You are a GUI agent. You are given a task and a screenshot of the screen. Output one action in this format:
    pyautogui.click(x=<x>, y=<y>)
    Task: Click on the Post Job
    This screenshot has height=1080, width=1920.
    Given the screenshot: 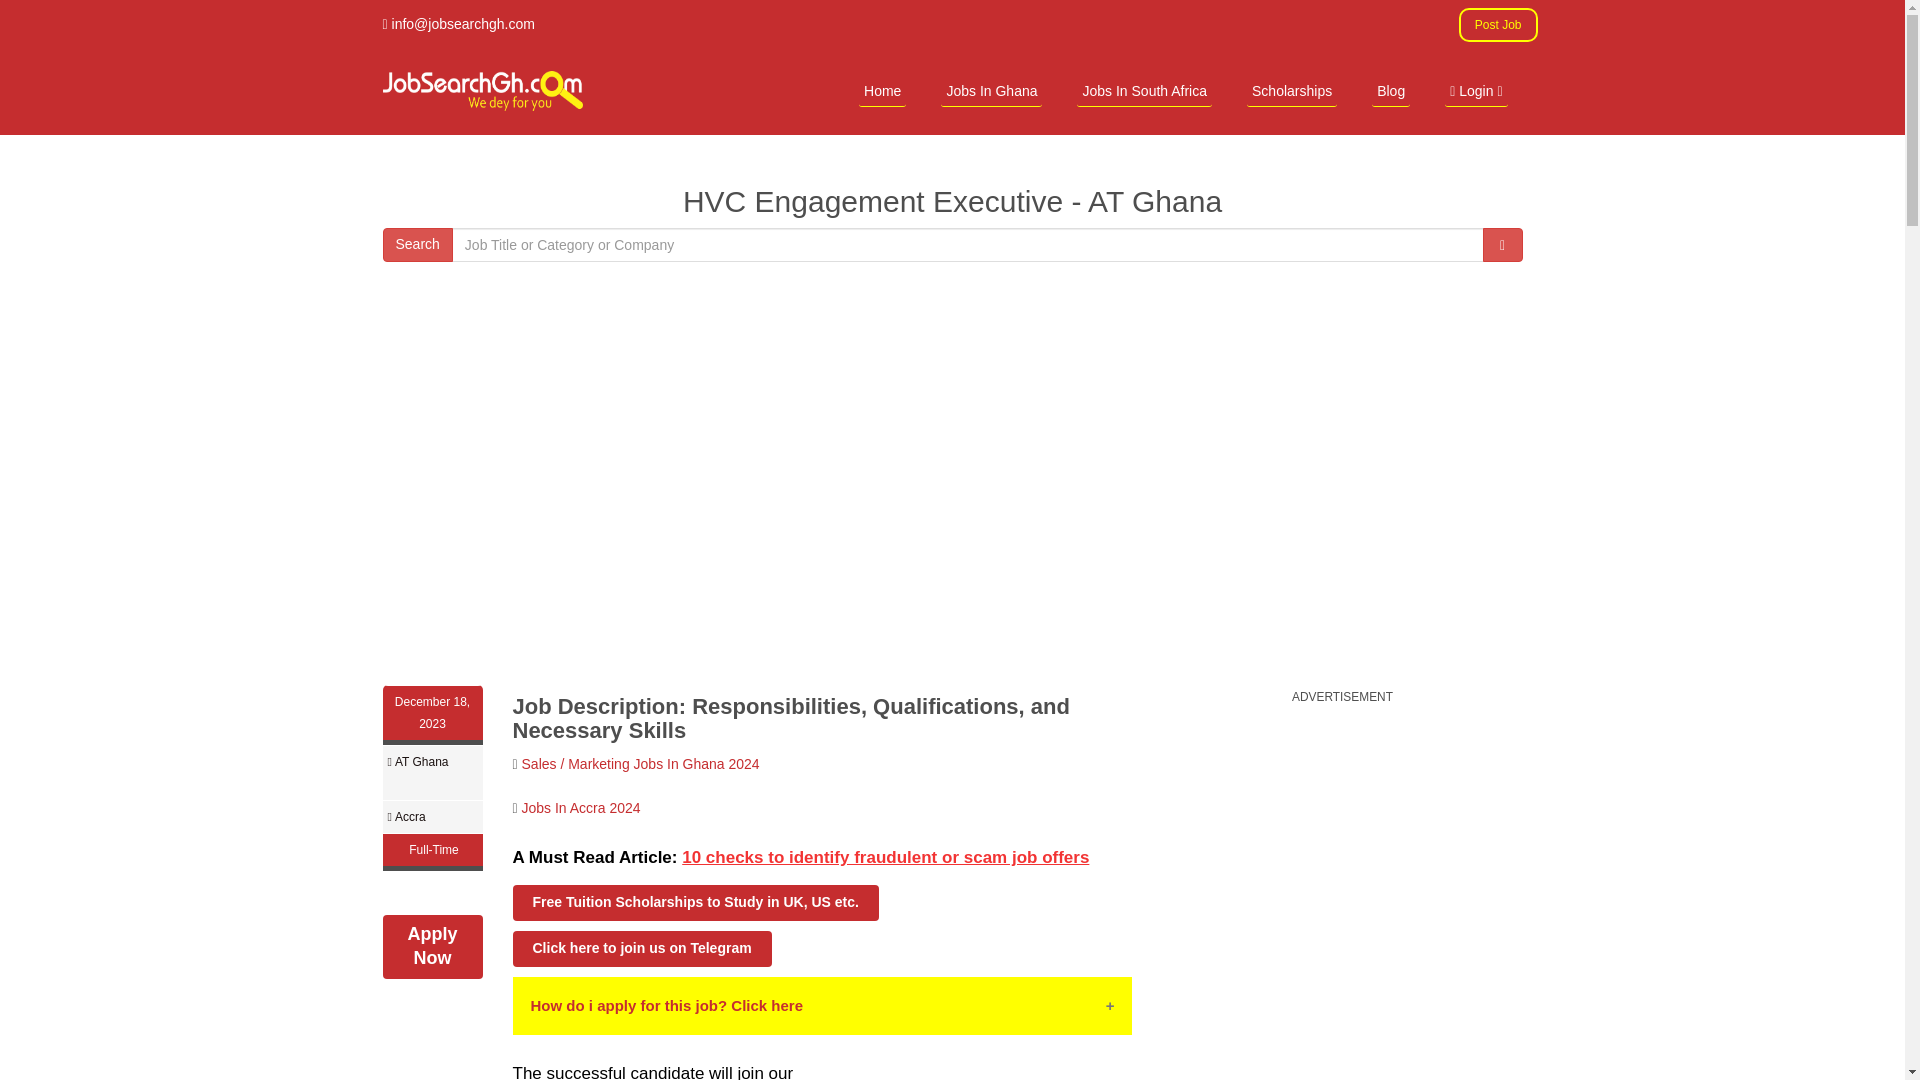 What is the action you would take?
    pyautogui.click(x=1498, y=24)
    